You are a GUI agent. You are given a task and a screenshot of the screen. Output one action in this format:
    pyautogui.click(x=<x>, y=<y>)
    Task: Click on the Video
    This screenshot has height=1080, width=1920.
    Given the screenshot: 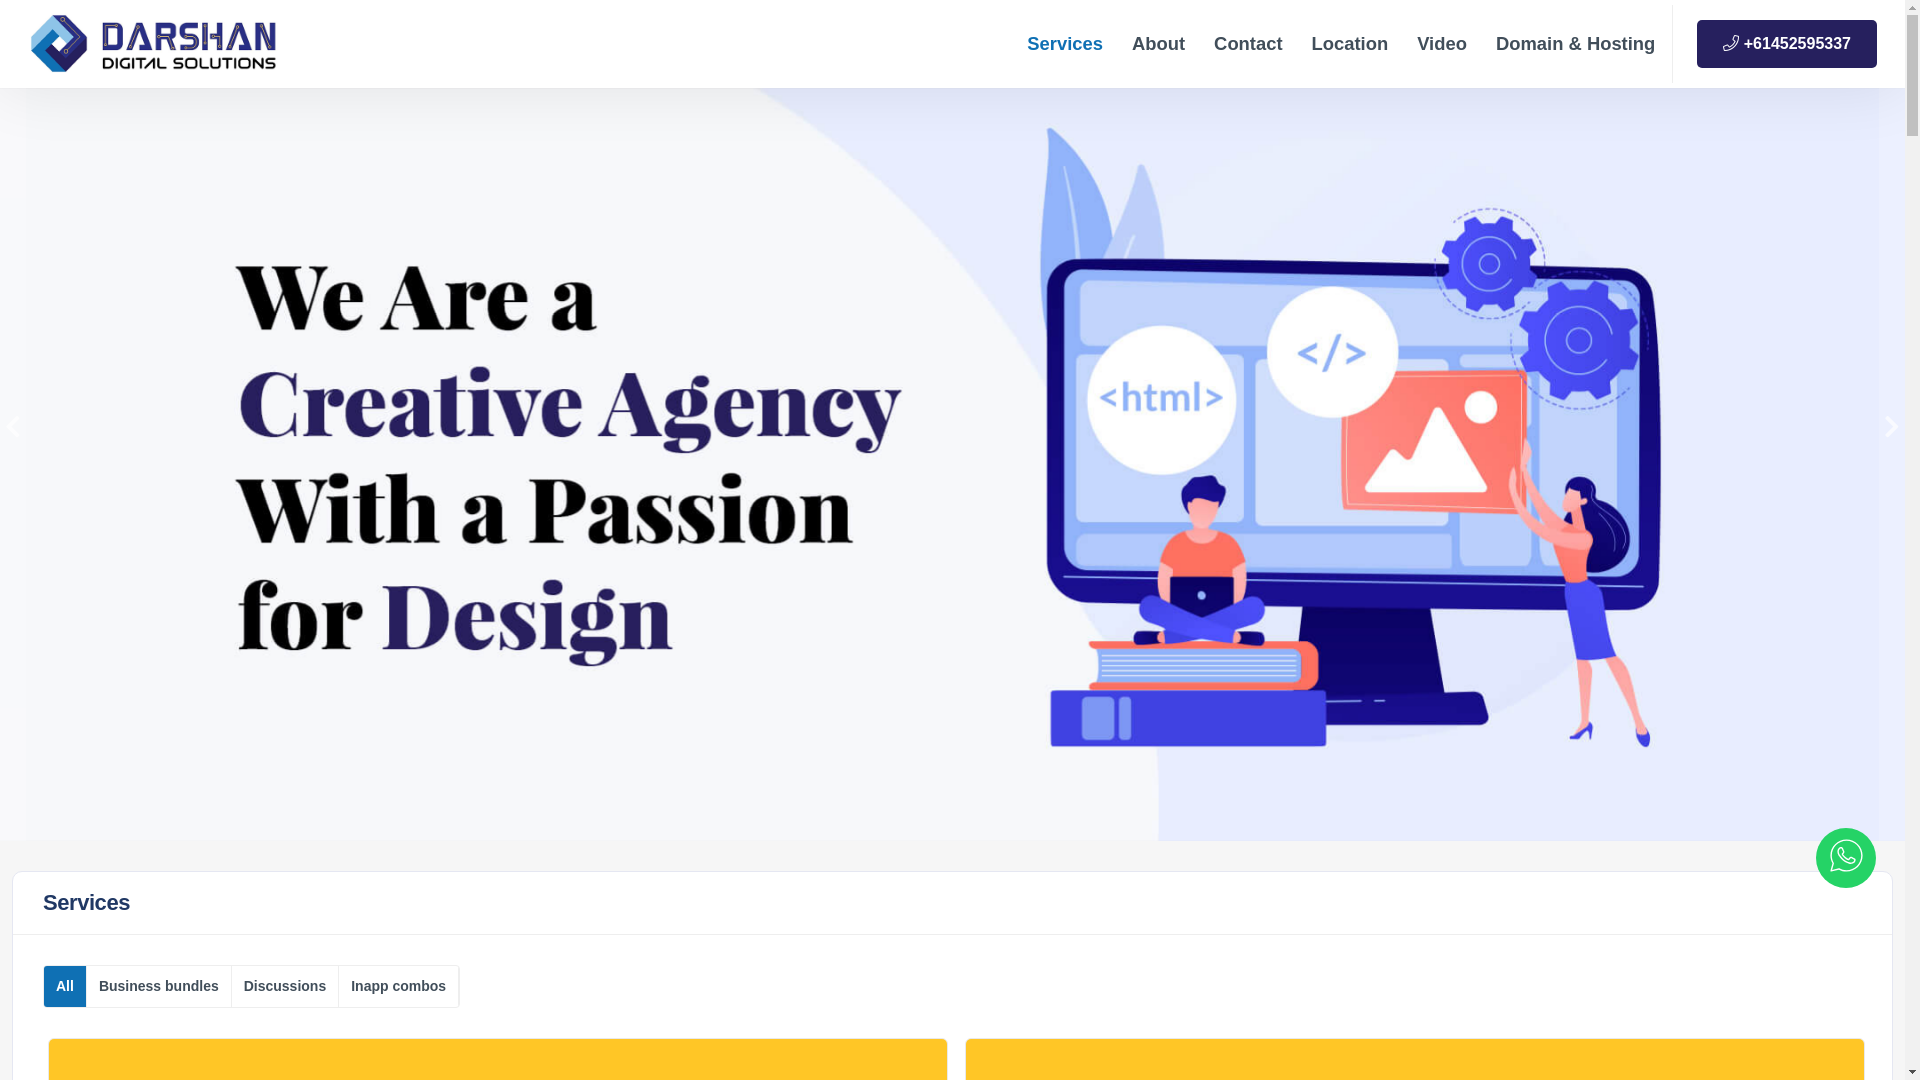 What is the action you would take?
    pyautogui.click(x=1442, y=44)
    